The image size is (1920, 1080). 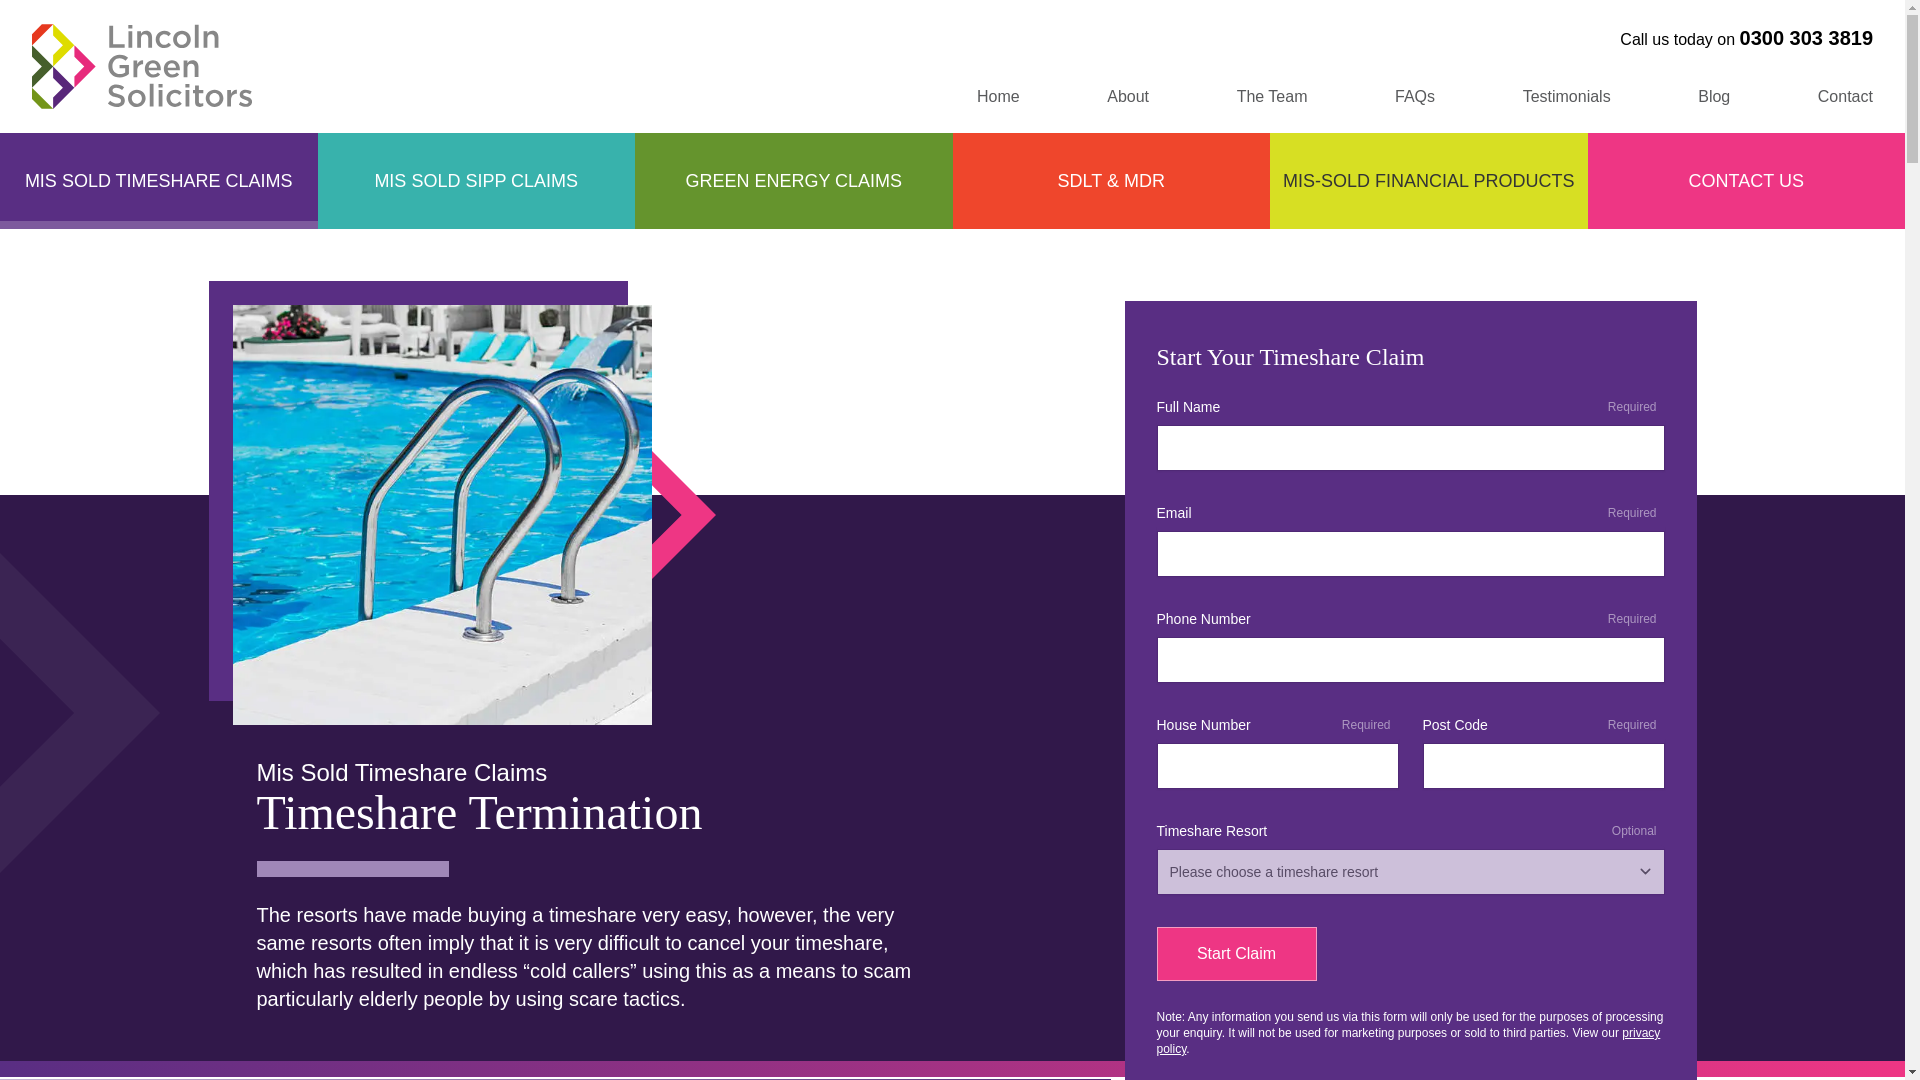 I want to click on GREEN ENERGY CLAIMS, so click(x=794, y=180).